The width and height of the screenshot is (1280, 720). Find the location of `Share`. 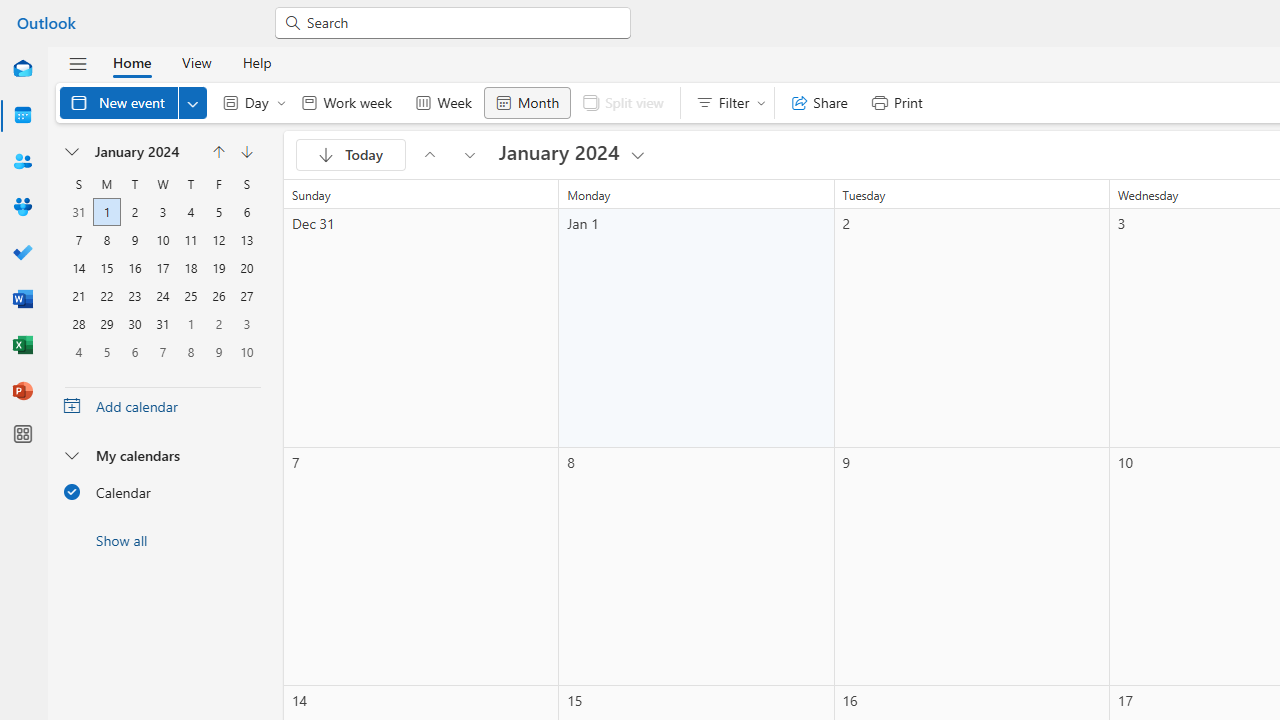

Share is located at coordinates (820, 102).